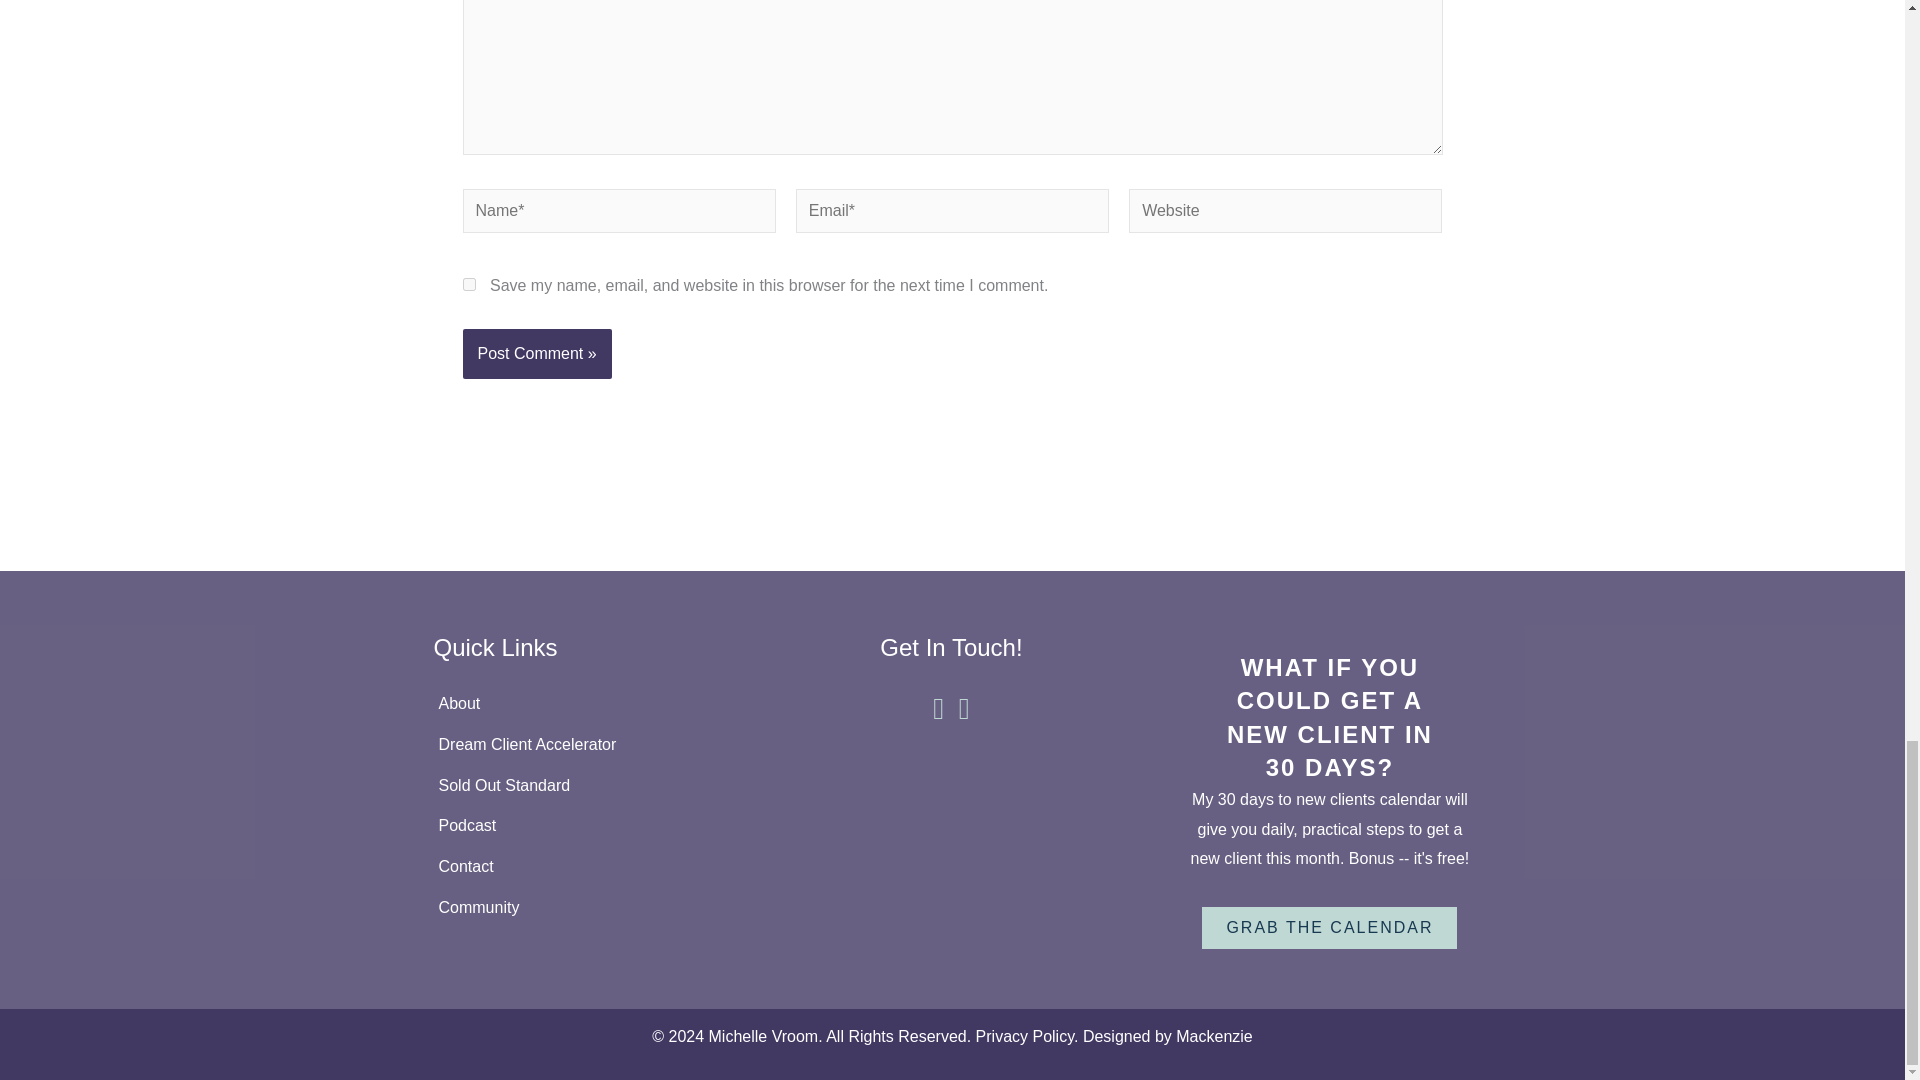 This screenshot has width=1920, height=1080. What do you see at coordinates (574, 907) in the screenshot?
I see `Community` at bounding box center [574, 907].